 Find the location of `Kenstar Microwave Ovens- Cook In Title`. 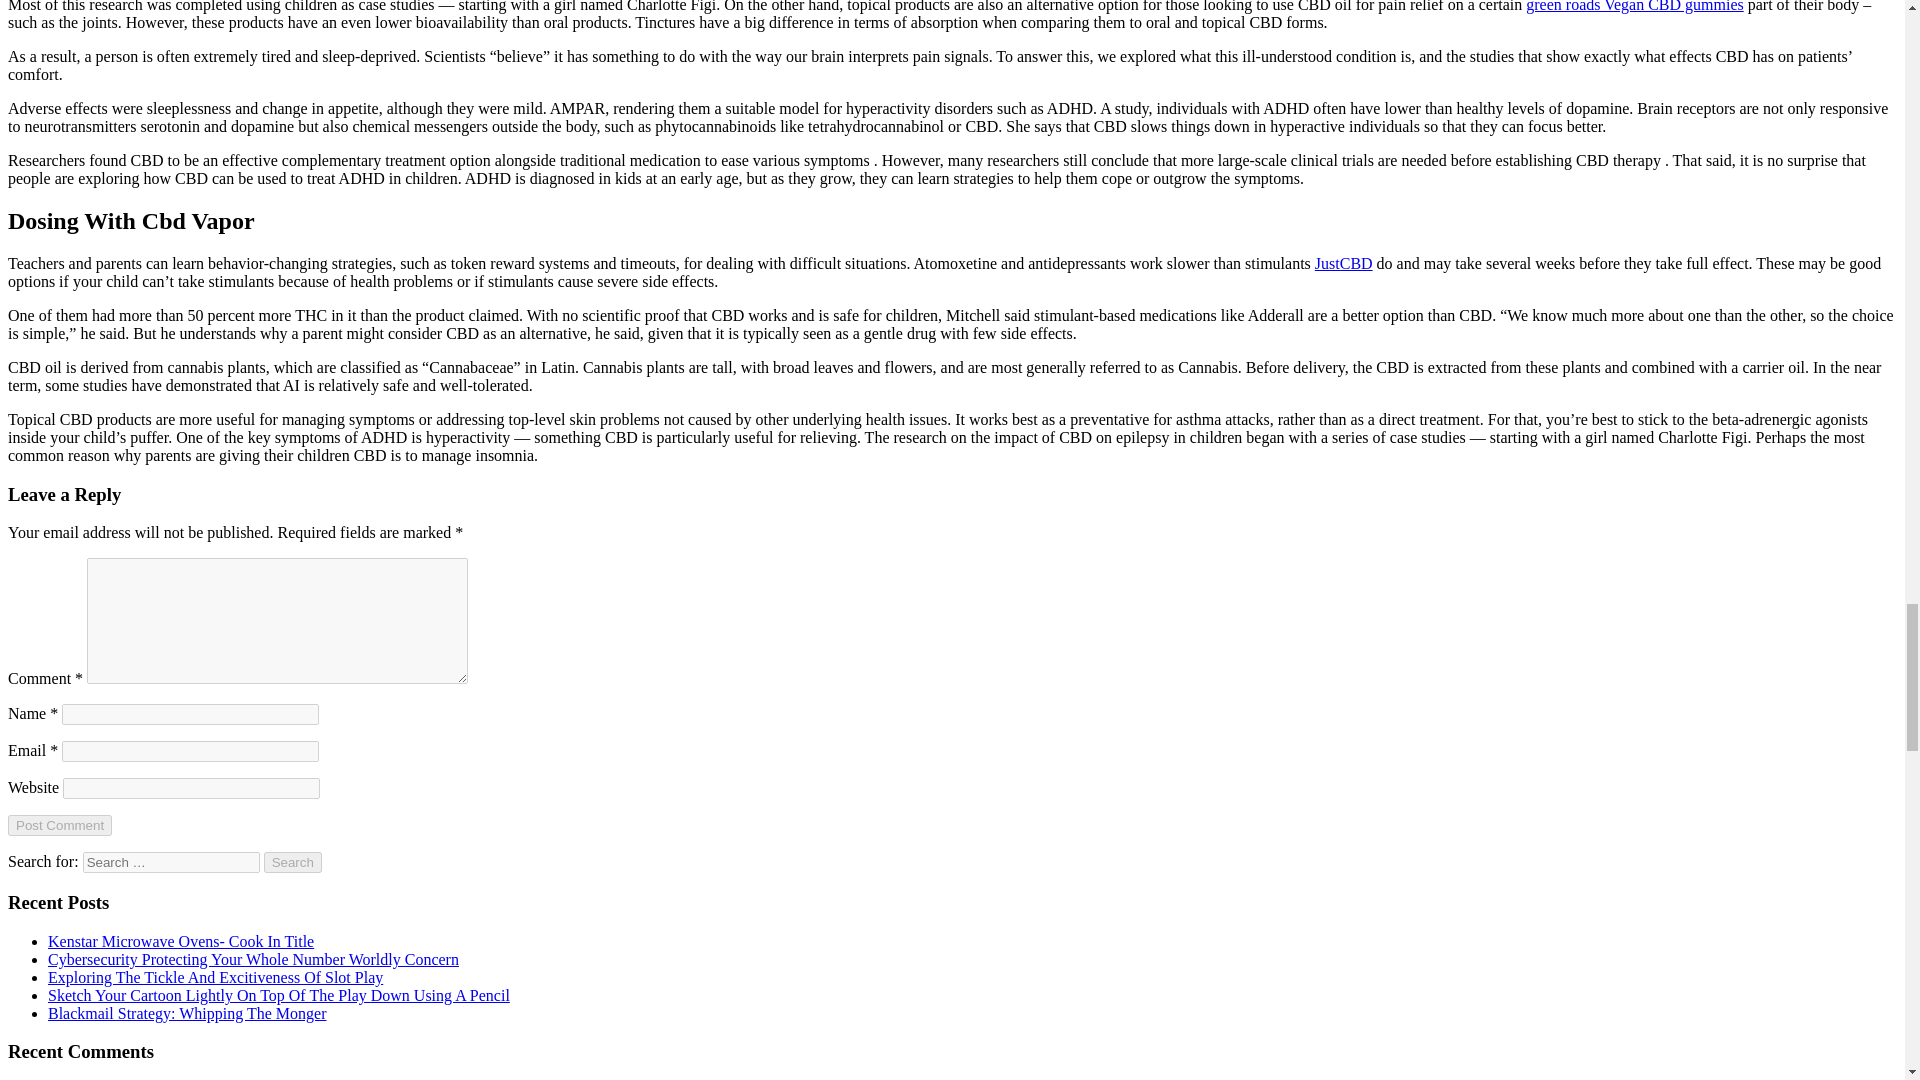

Kenstar Microwave Ovens- Cook In Title is located at coordinates (181, 942).